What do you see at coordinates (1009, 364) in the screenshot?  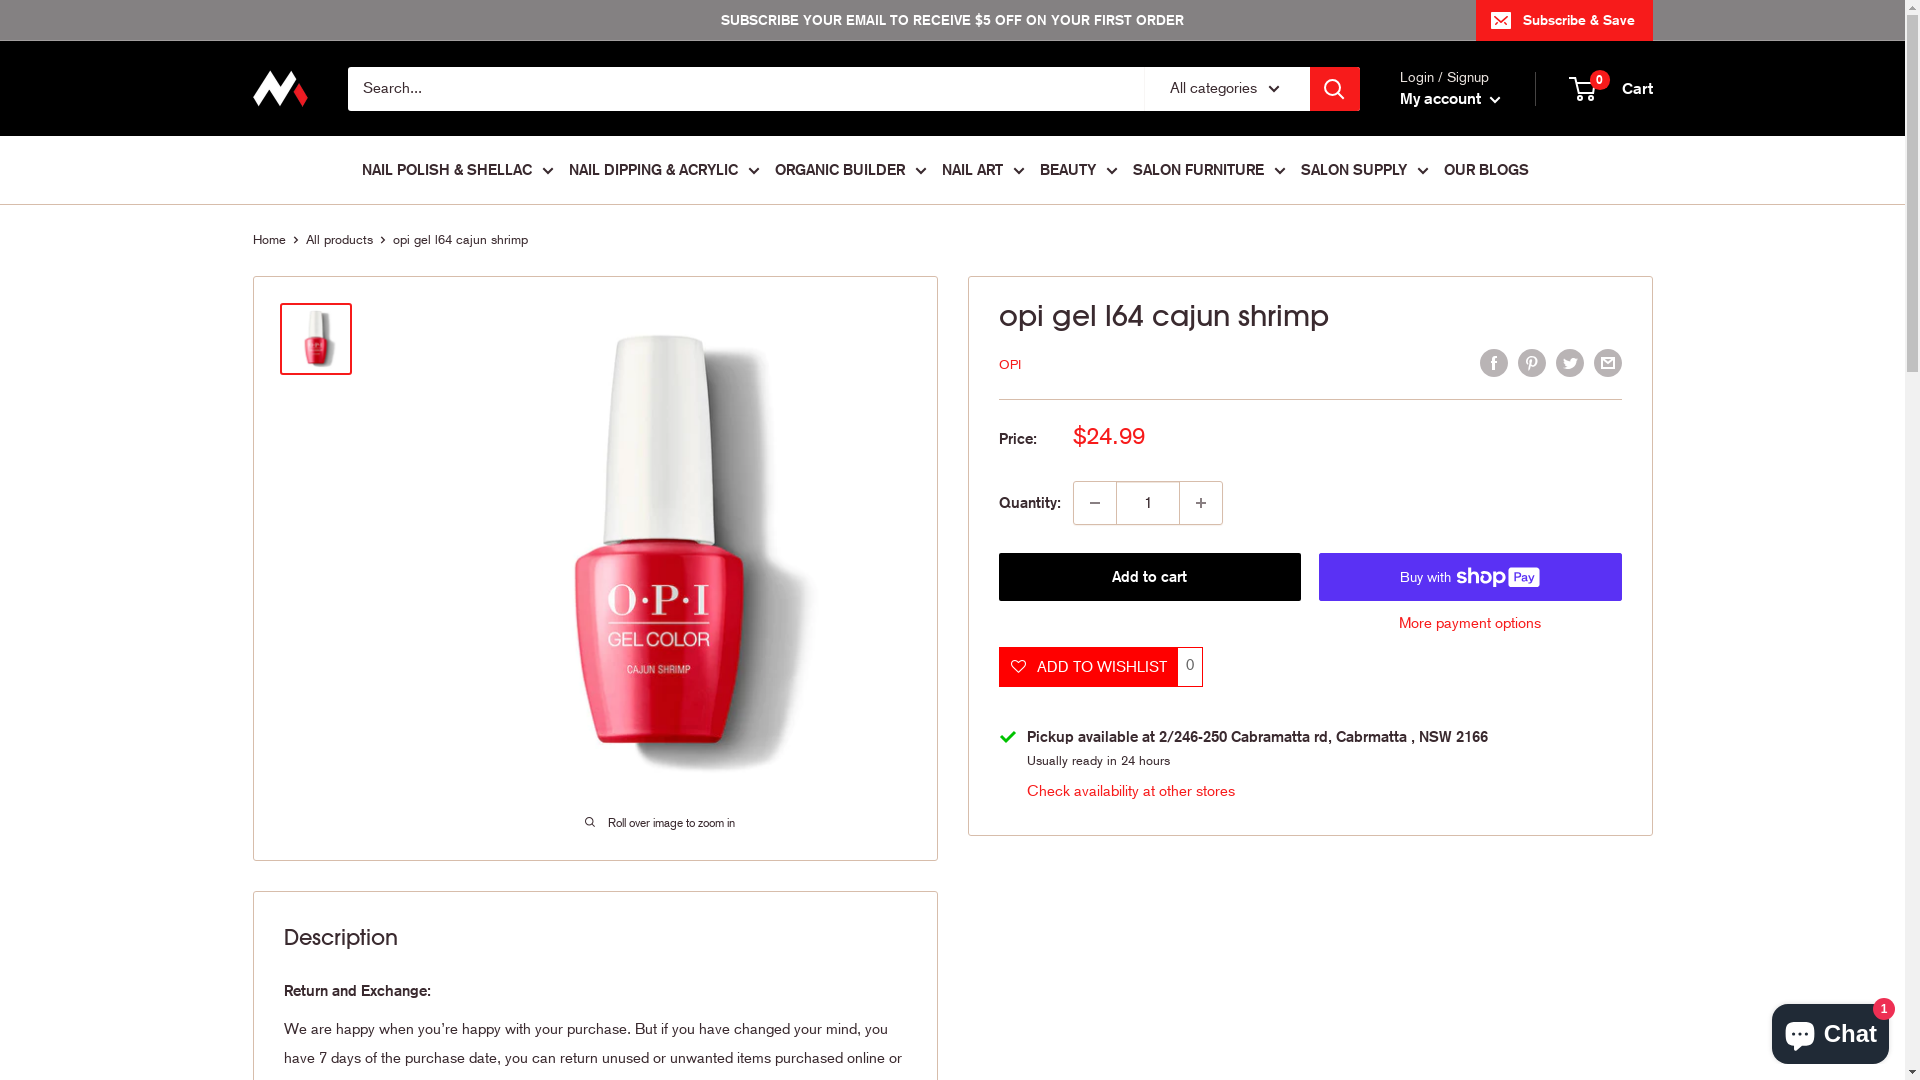 I see `OPI` at bounding box center [1009, 364].